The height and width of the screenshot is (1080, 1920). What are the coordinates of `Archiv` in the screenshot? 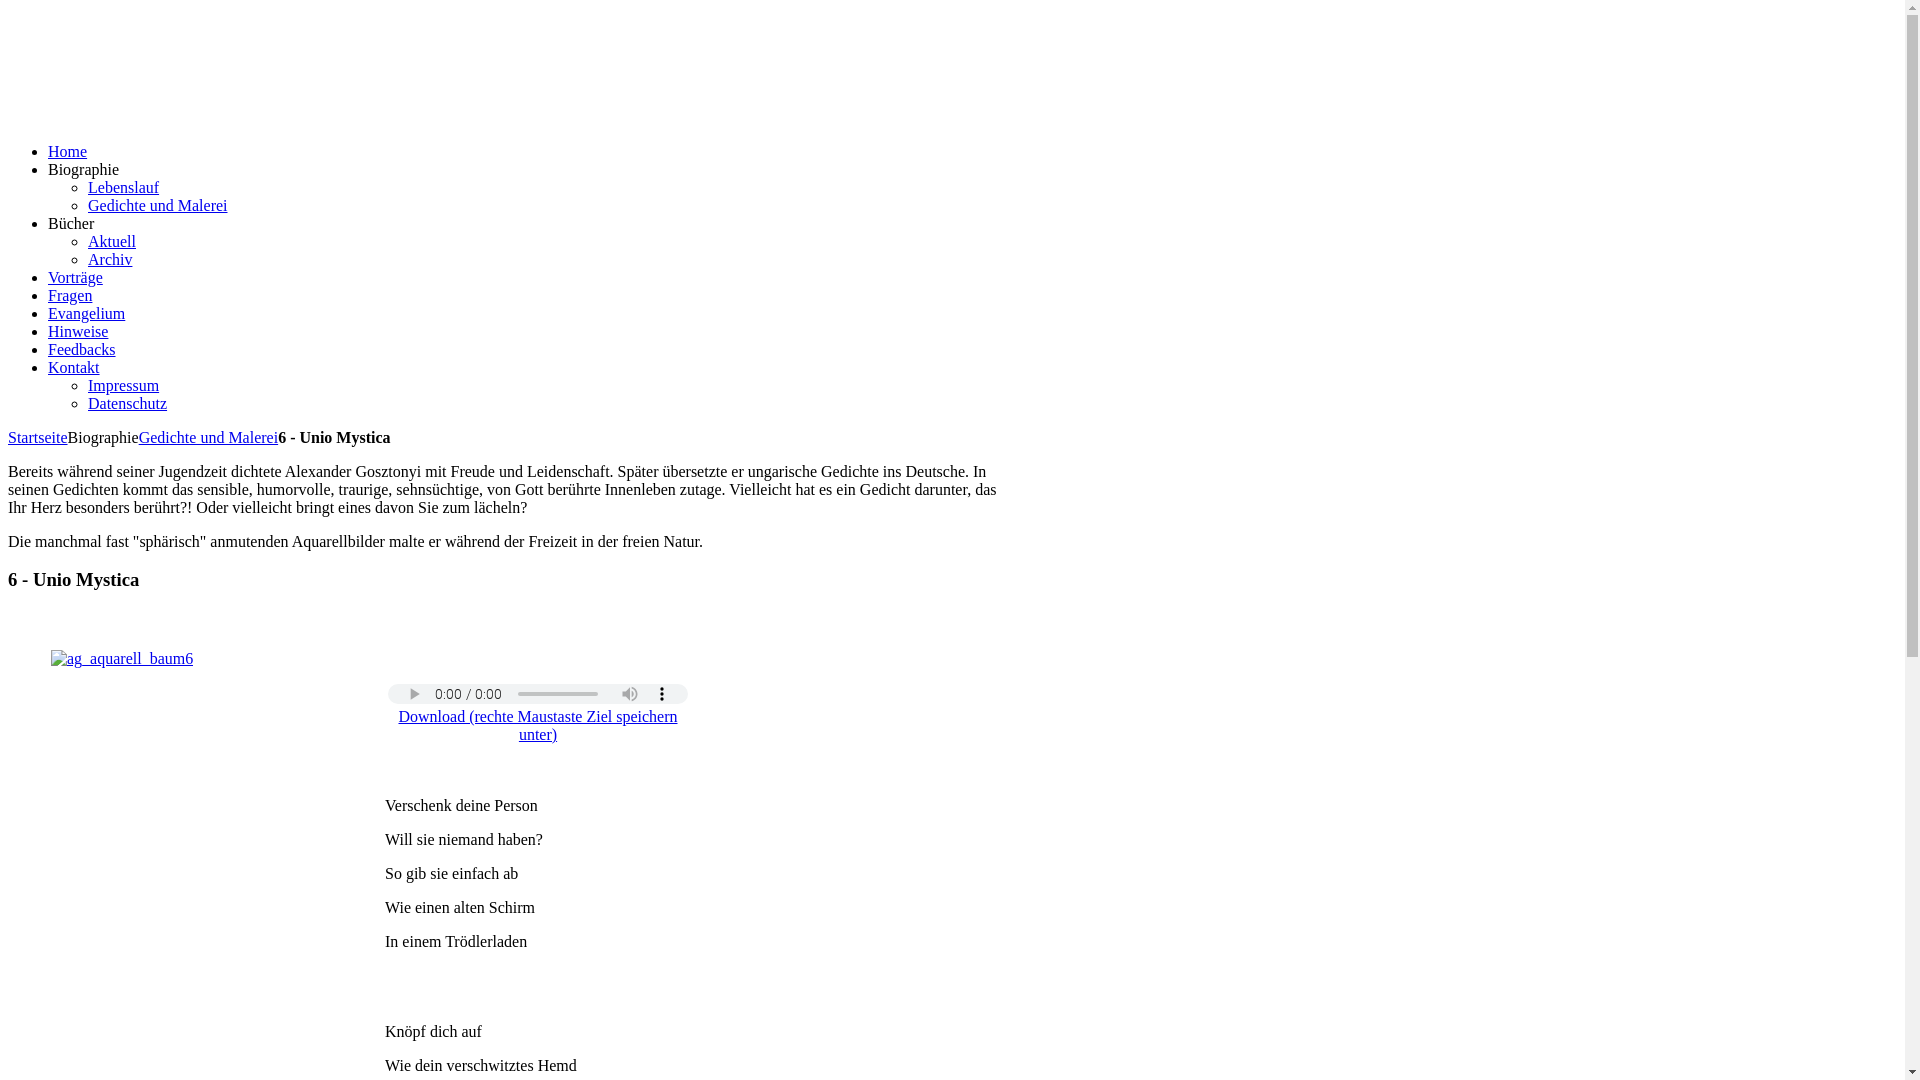 It's located at (110, 260).